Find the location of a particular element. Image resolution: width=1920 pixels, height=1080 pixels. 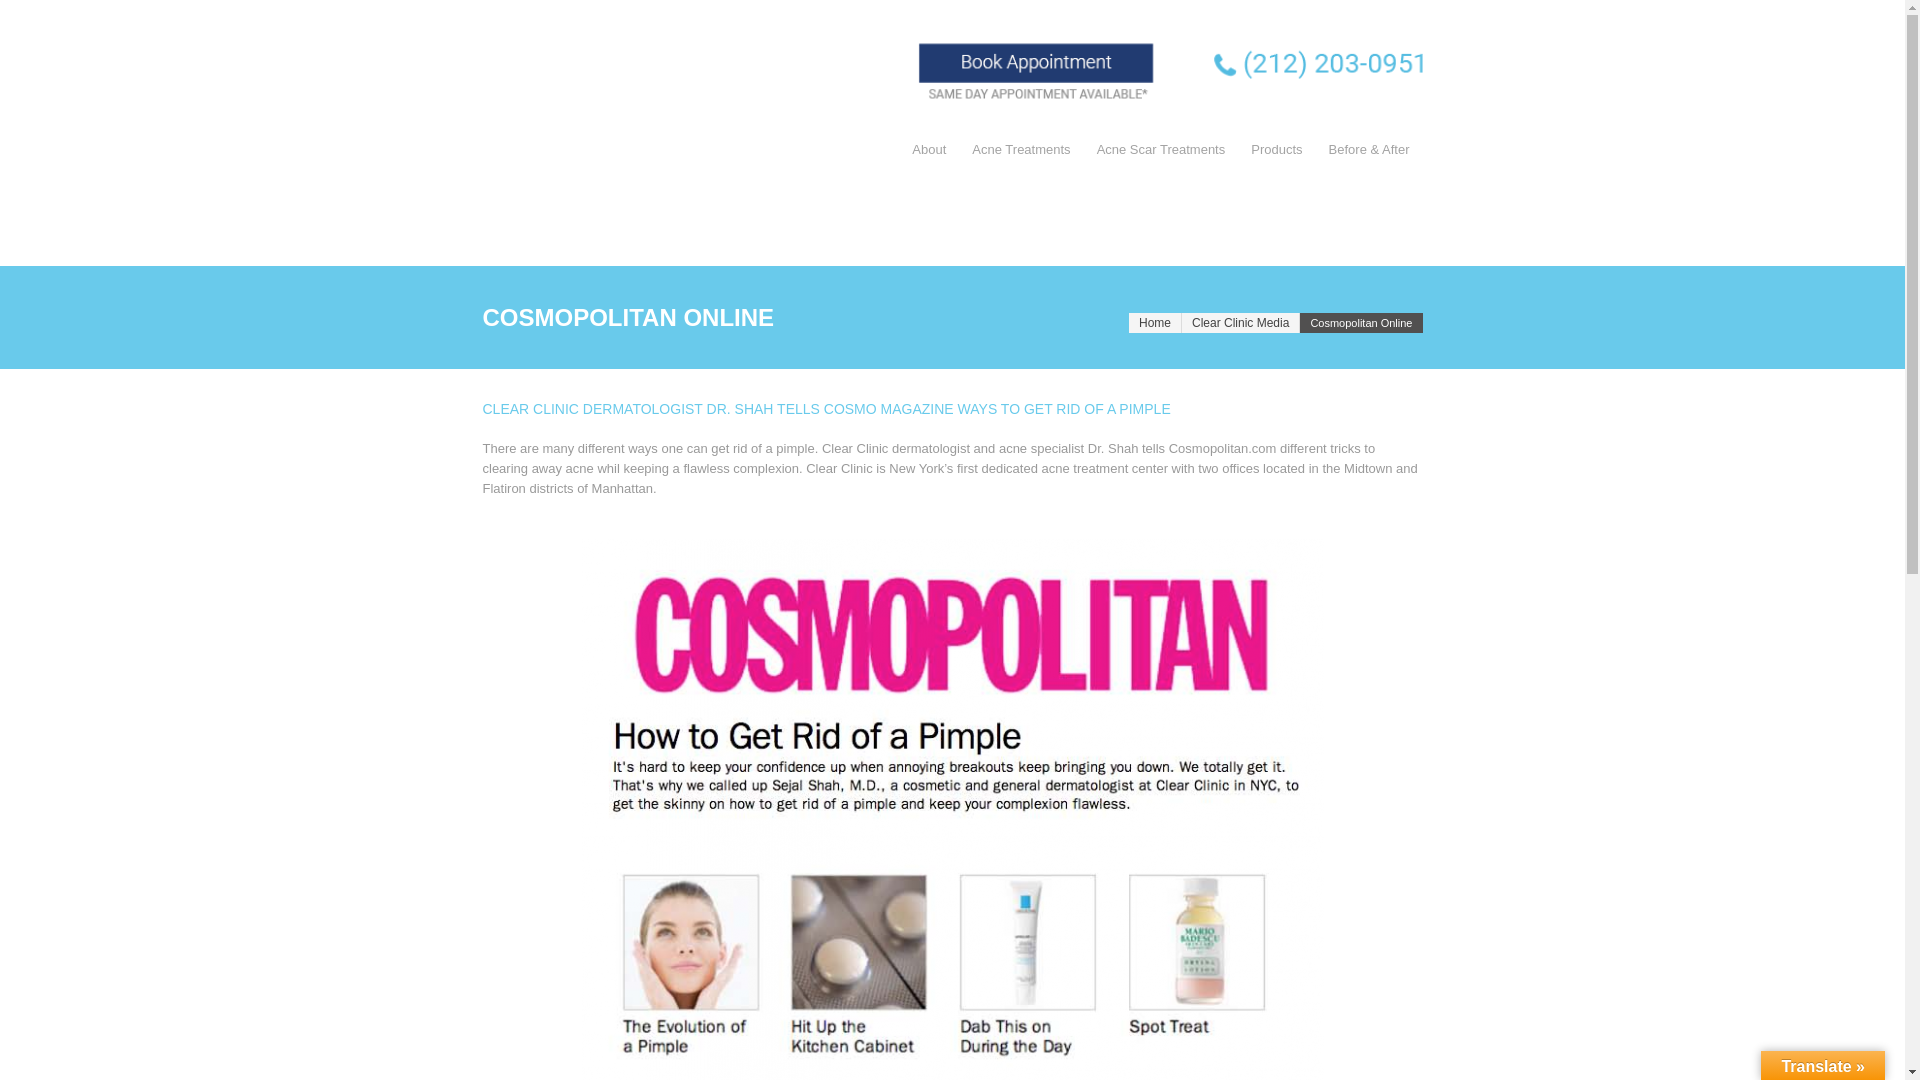

Acne Treatments is located at coordinates (1020, 150).